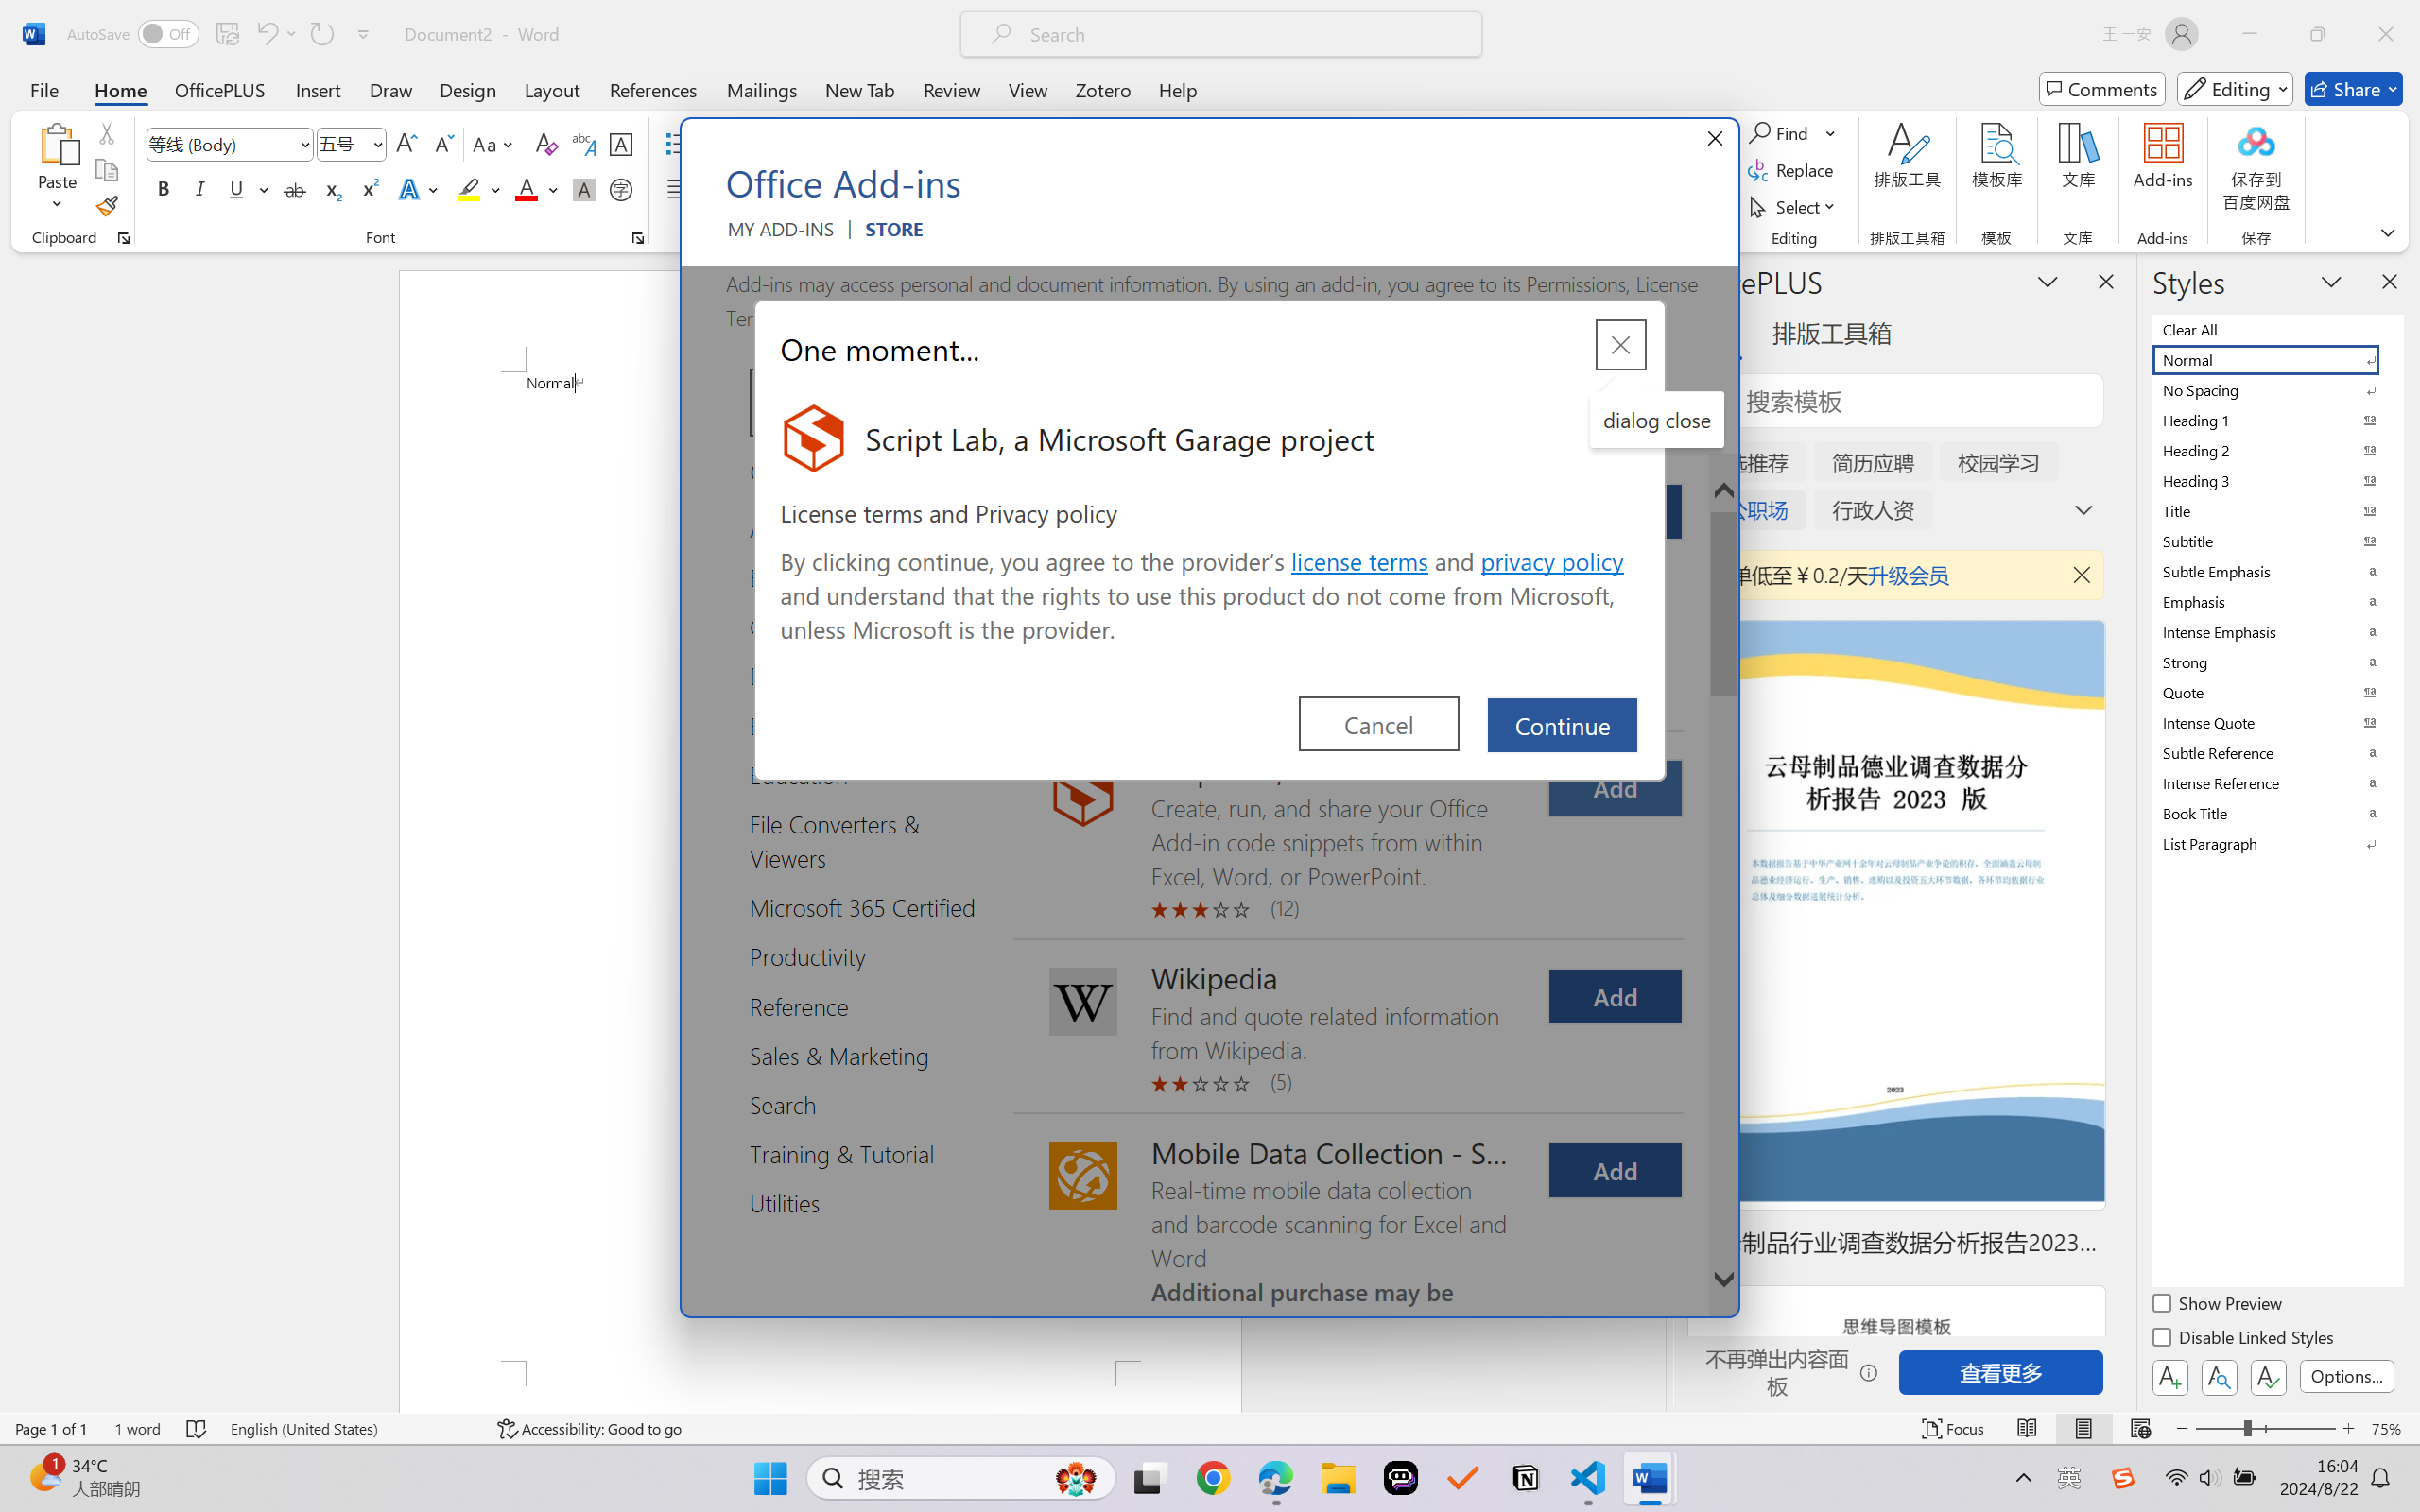 The height and width of the screenshot is (1512, 2420). What do you see at coordinates (589, 1429) in the screenshot?
I see `Accessibility Checker Accessibility: Good to go` at bounding box center [589, 1429].